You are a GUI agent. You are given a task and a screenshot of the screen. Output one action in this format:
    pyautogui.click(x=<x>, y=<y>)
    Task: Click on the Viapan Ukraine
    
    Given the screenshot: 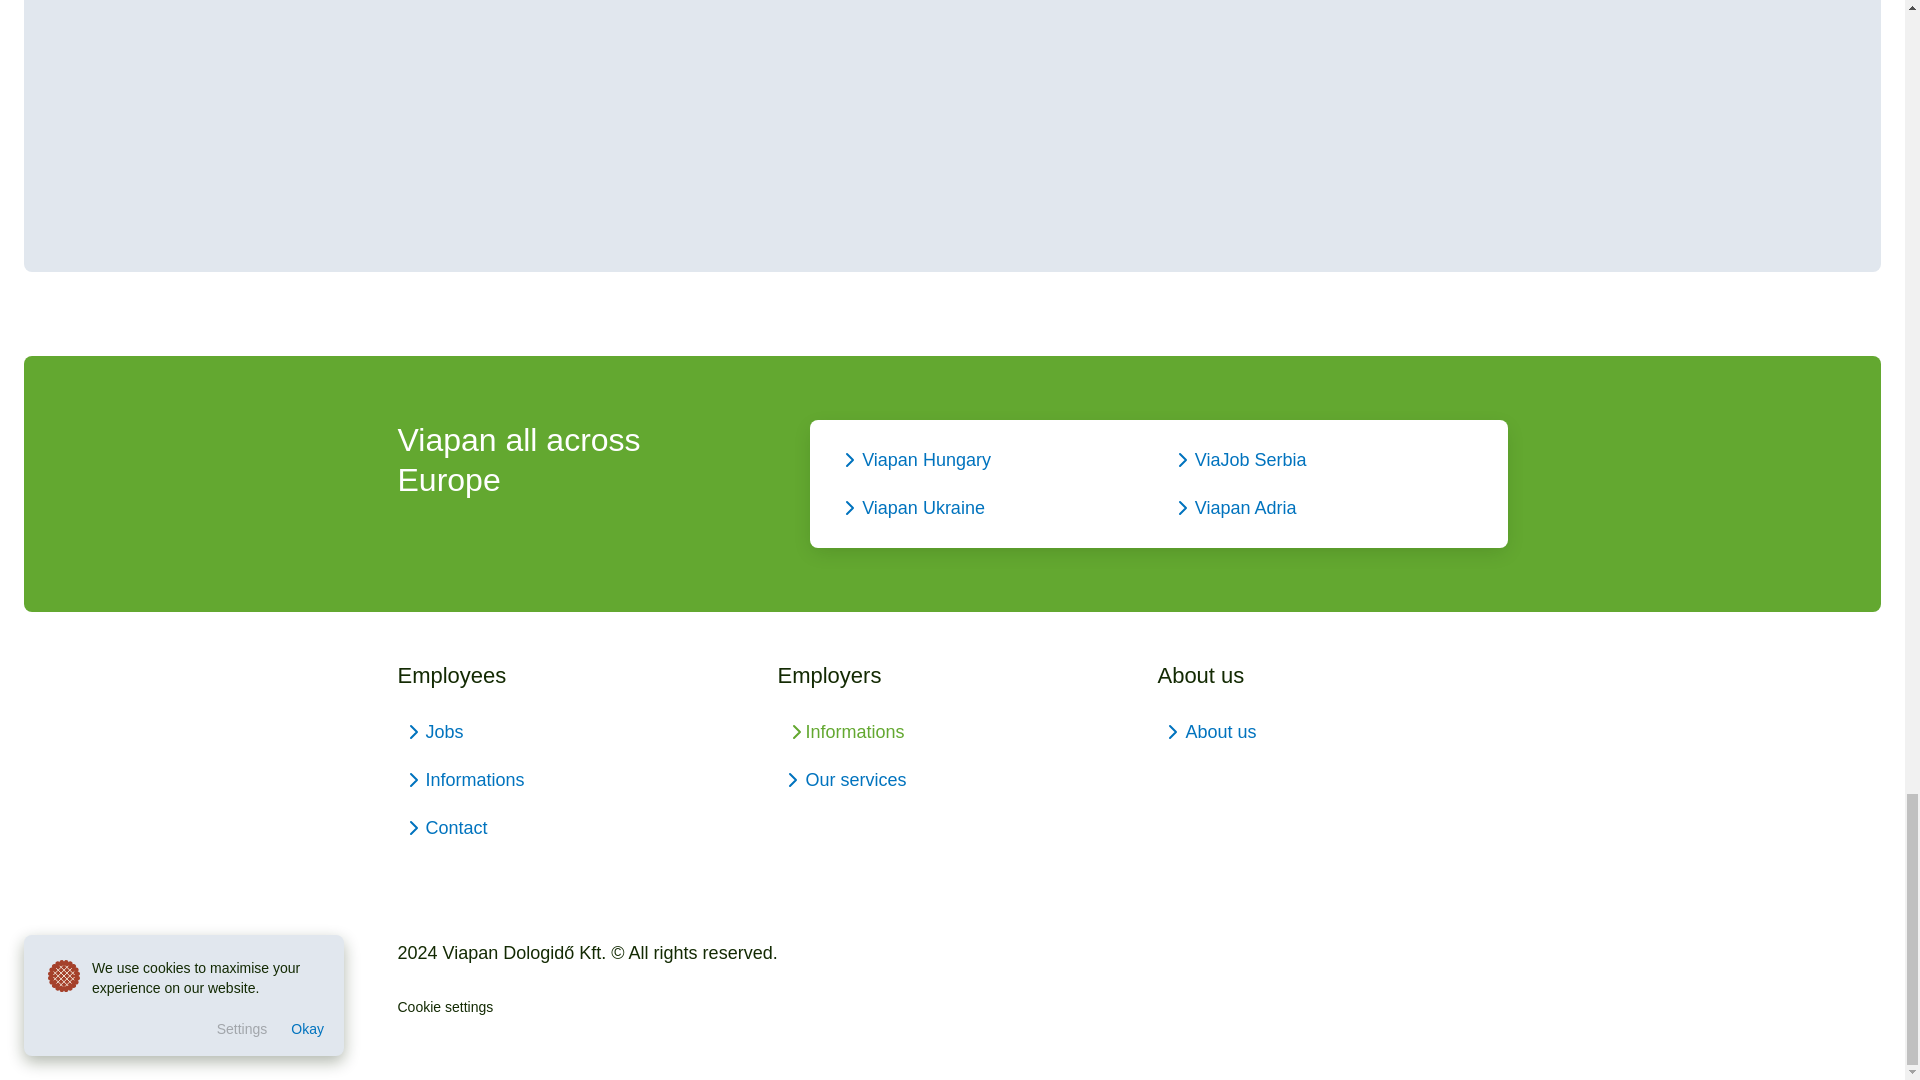 What is the action you would take?
    pyautogui.click(x=992, y=508)
    